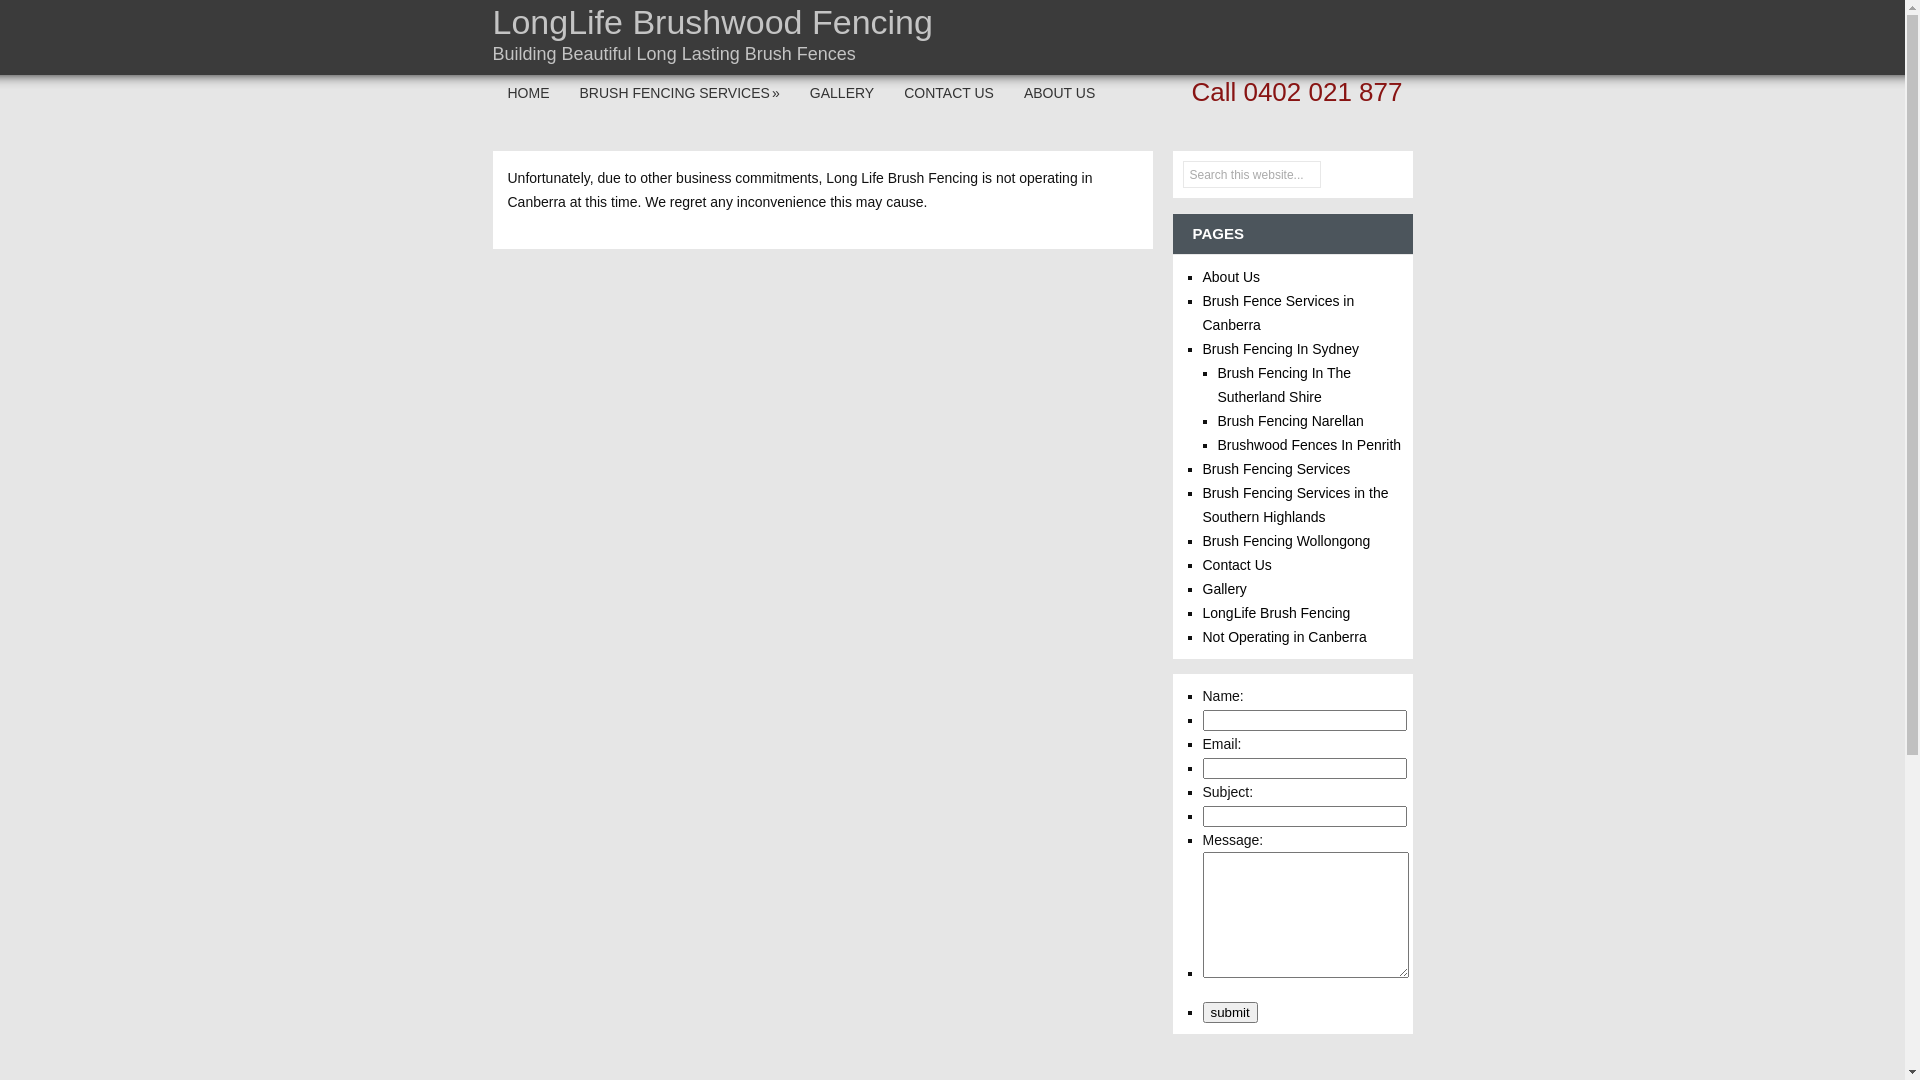 The image size is (1920, 1080). Describe the element at coordinates (1236, 565) in the screenshot. I see `Contact Us` at that location.